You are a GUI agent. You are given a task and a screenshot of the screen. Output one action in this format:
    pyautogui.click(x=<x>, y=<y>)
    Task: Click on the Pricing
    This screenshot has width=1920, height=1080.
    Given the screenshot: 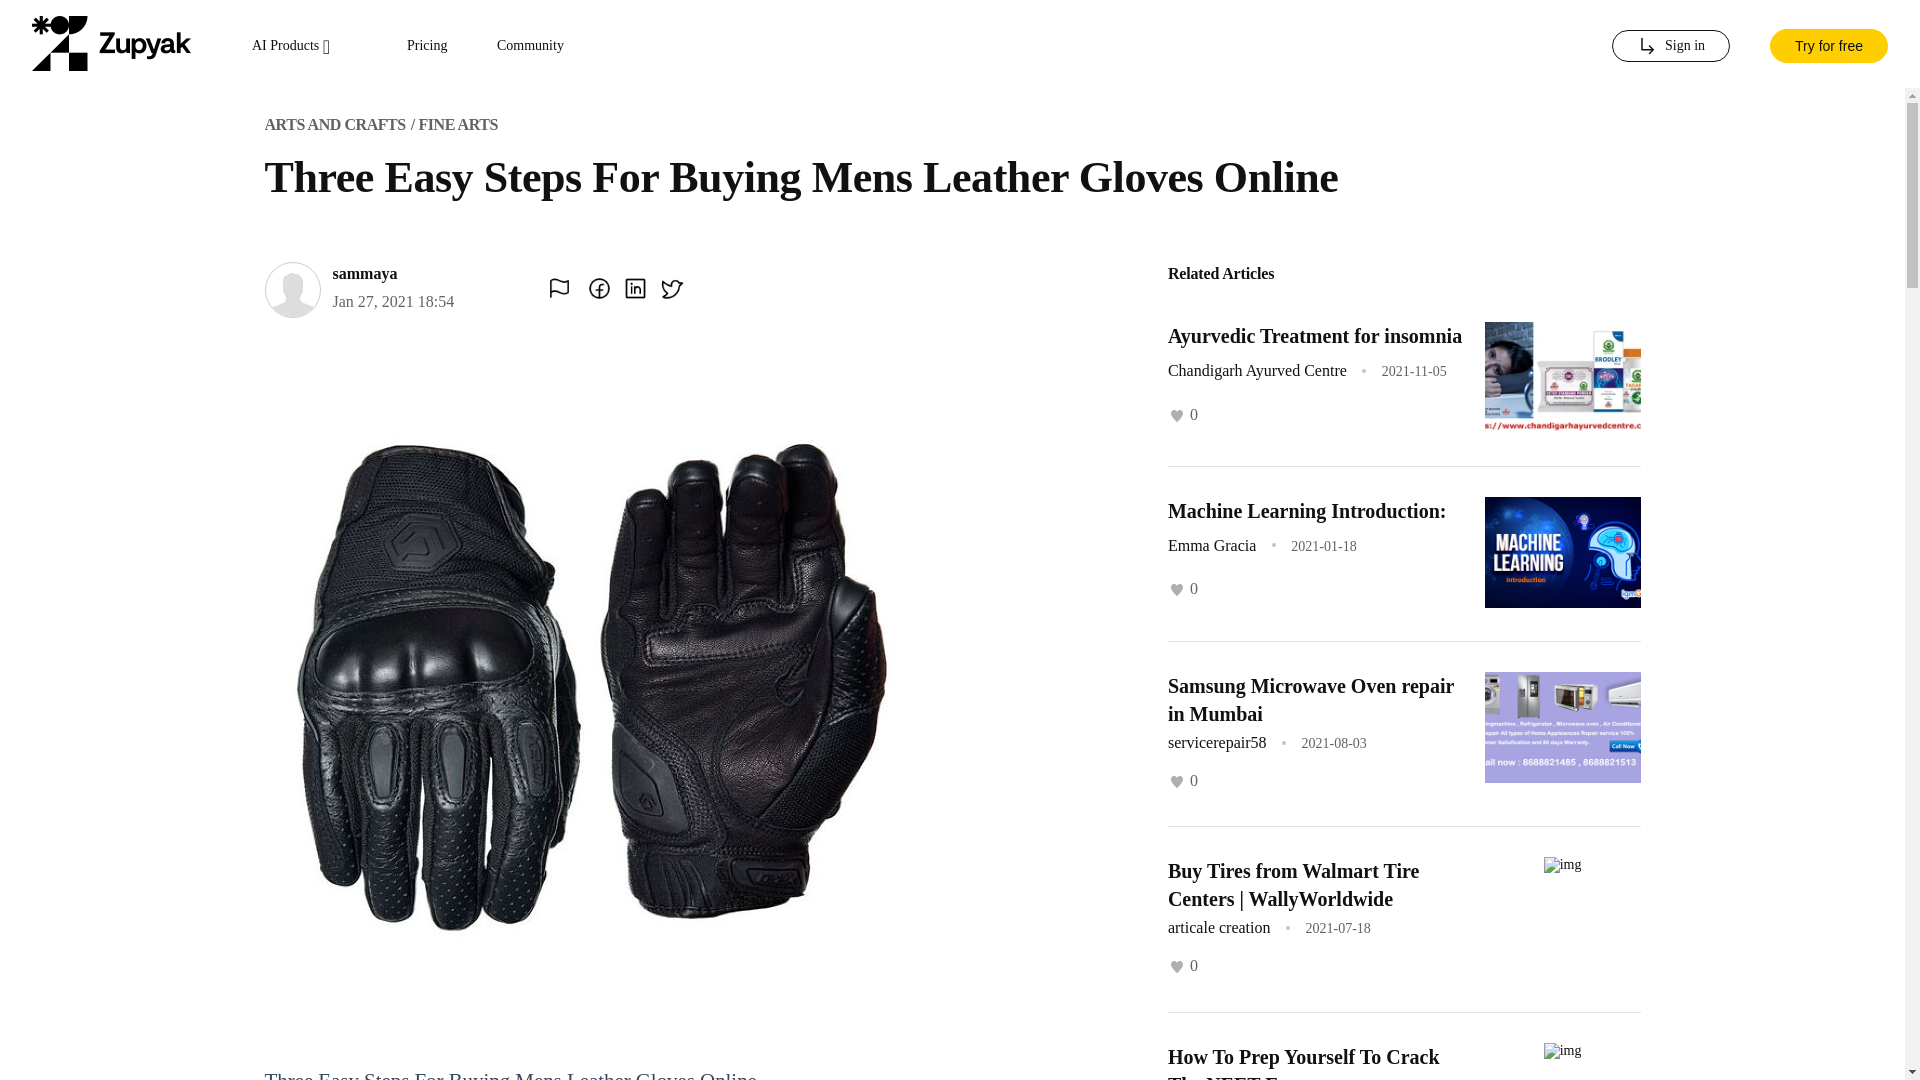 What is the action you would take?
    pyautogui.click(x=427, y=46)
    